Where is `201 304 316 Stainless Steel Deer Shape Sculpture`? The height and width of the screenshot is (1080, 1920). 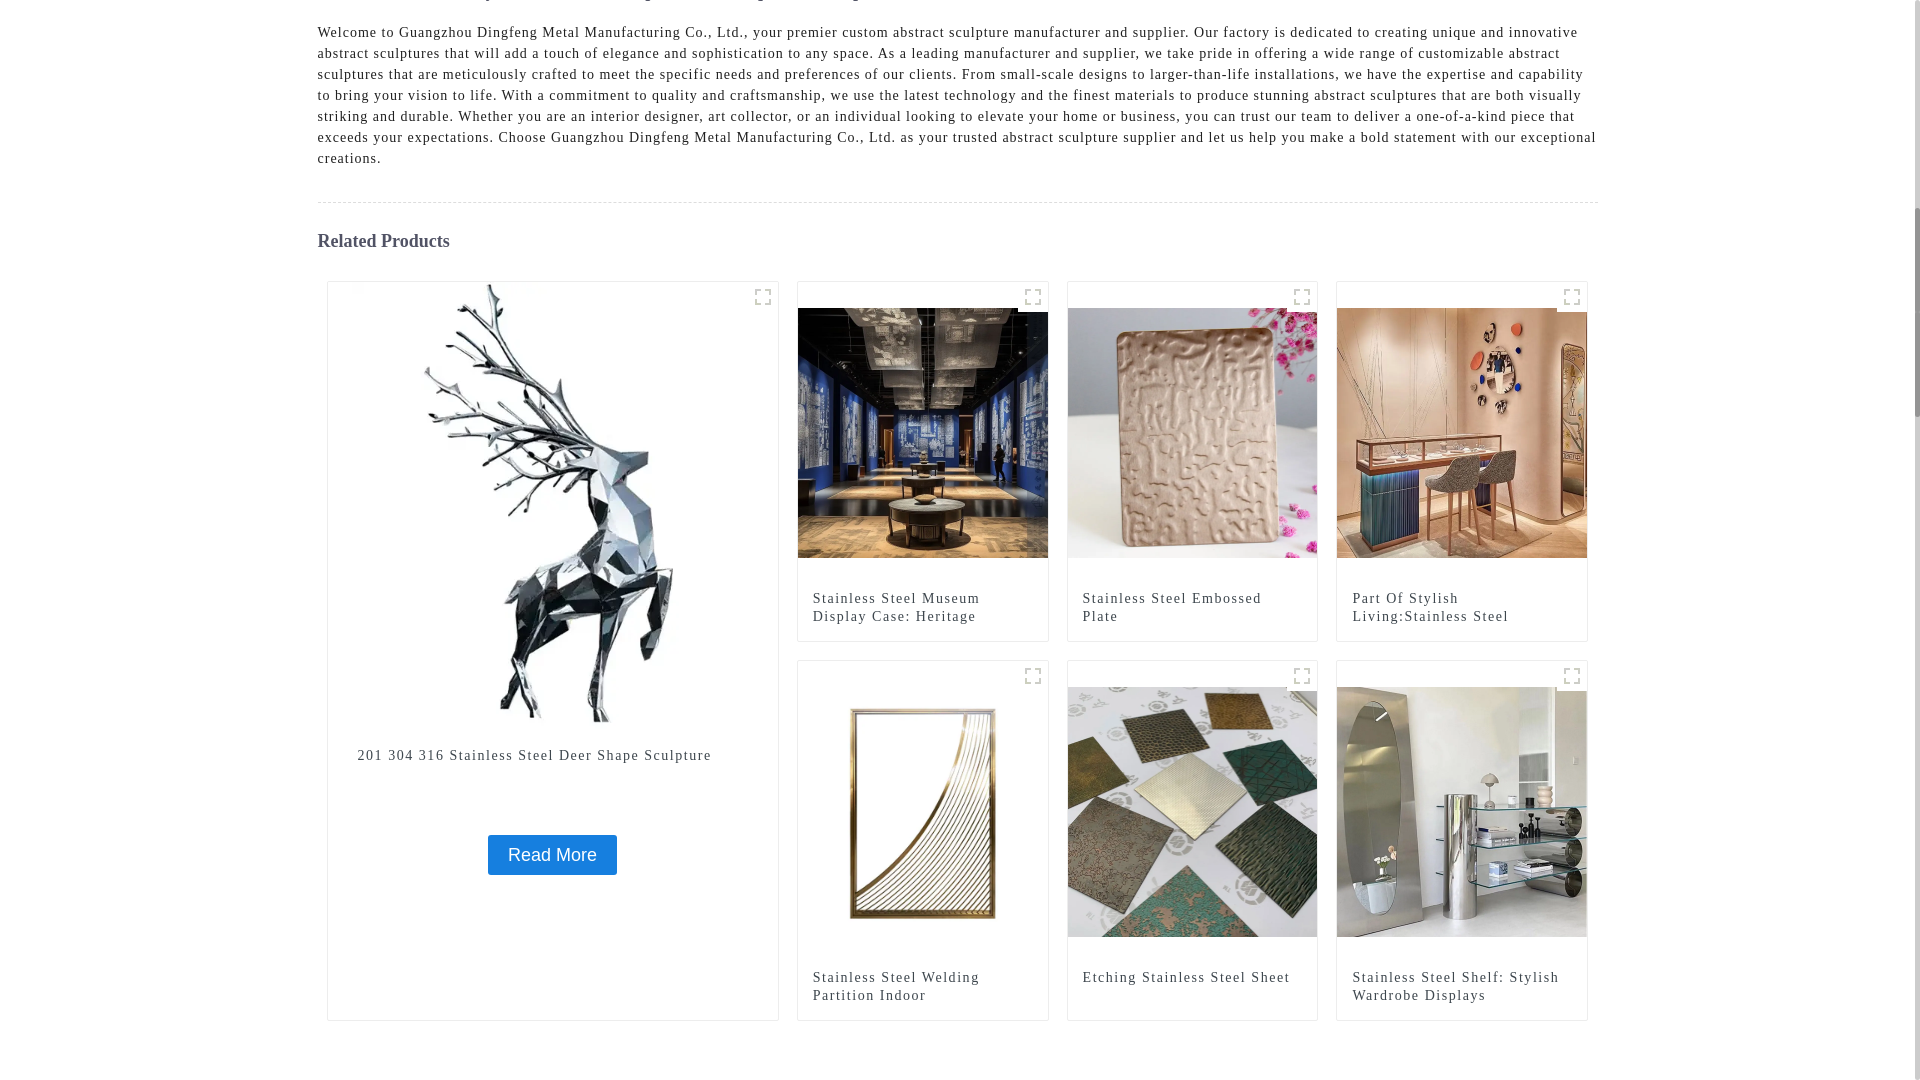 201 304 316 Stainless Steel Deer Shape Sculpture is located at coordinates (552, 854).